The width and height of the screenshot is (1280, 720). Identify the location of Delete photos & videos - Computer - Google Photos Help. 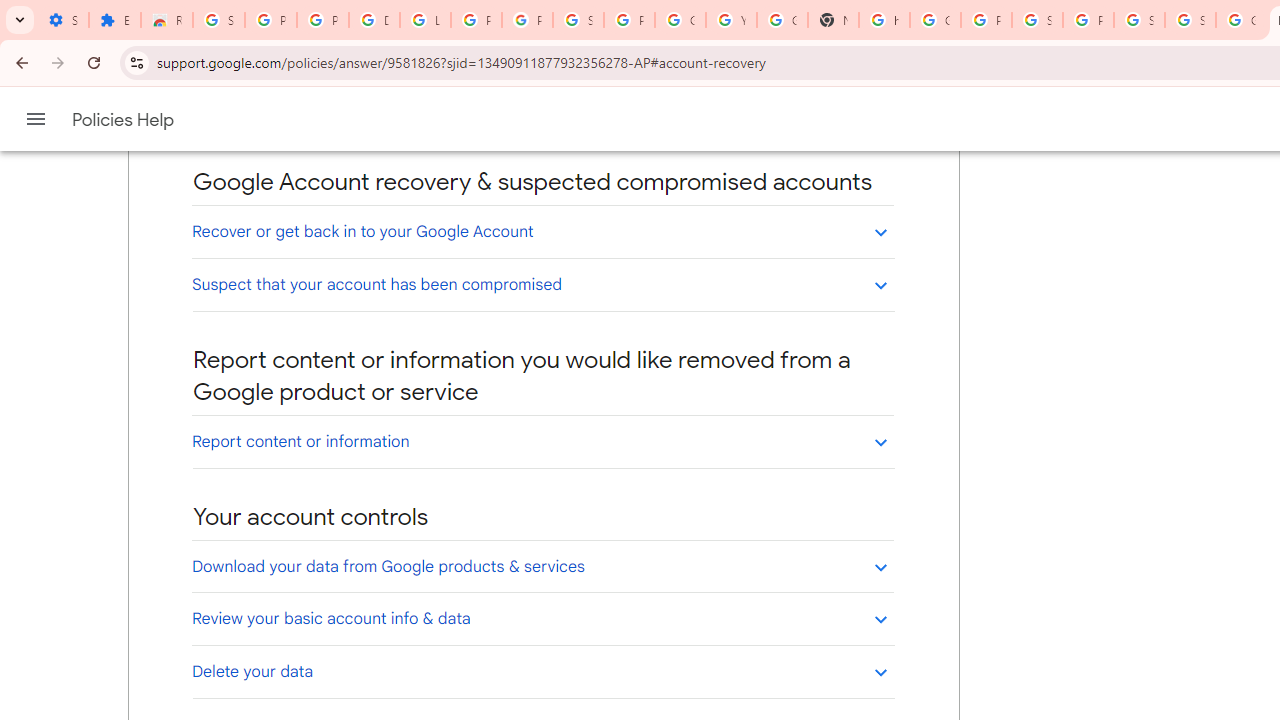
(374, 20).